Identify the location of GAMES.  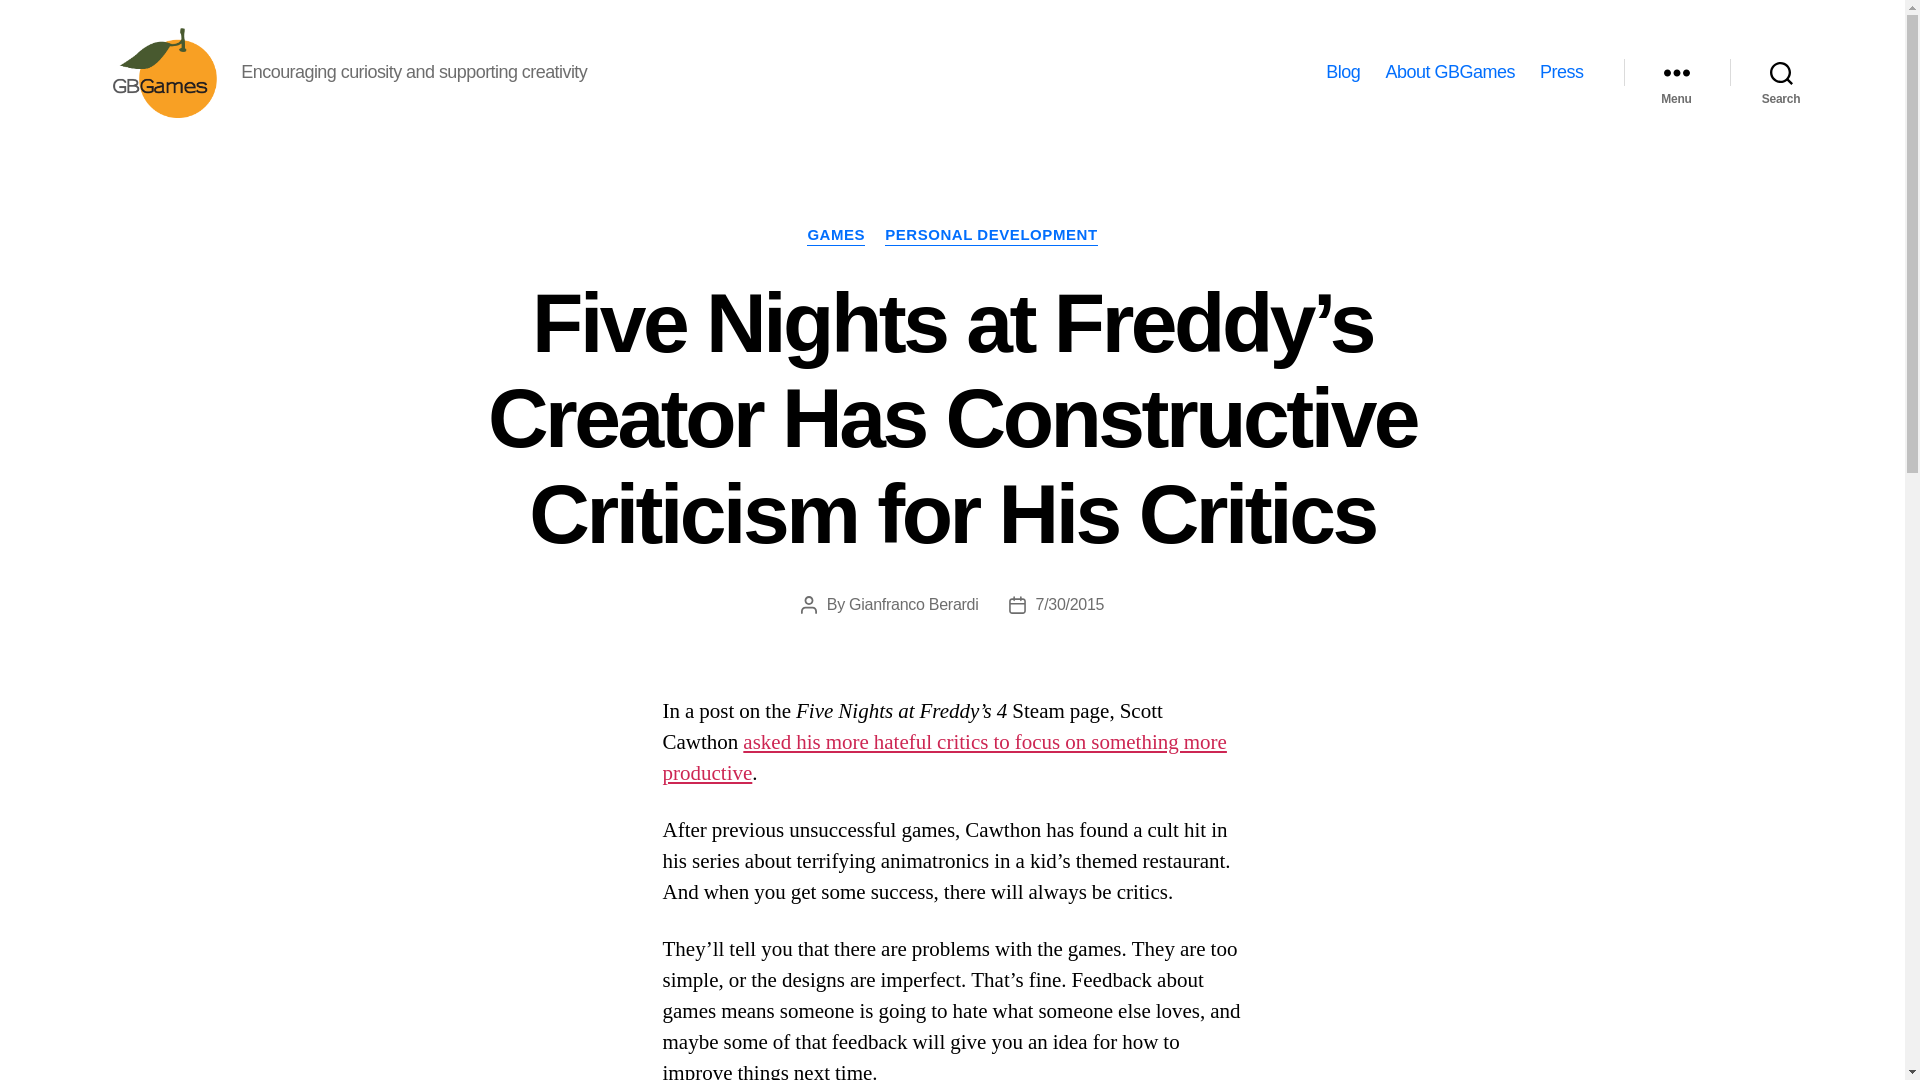
(836, 236).